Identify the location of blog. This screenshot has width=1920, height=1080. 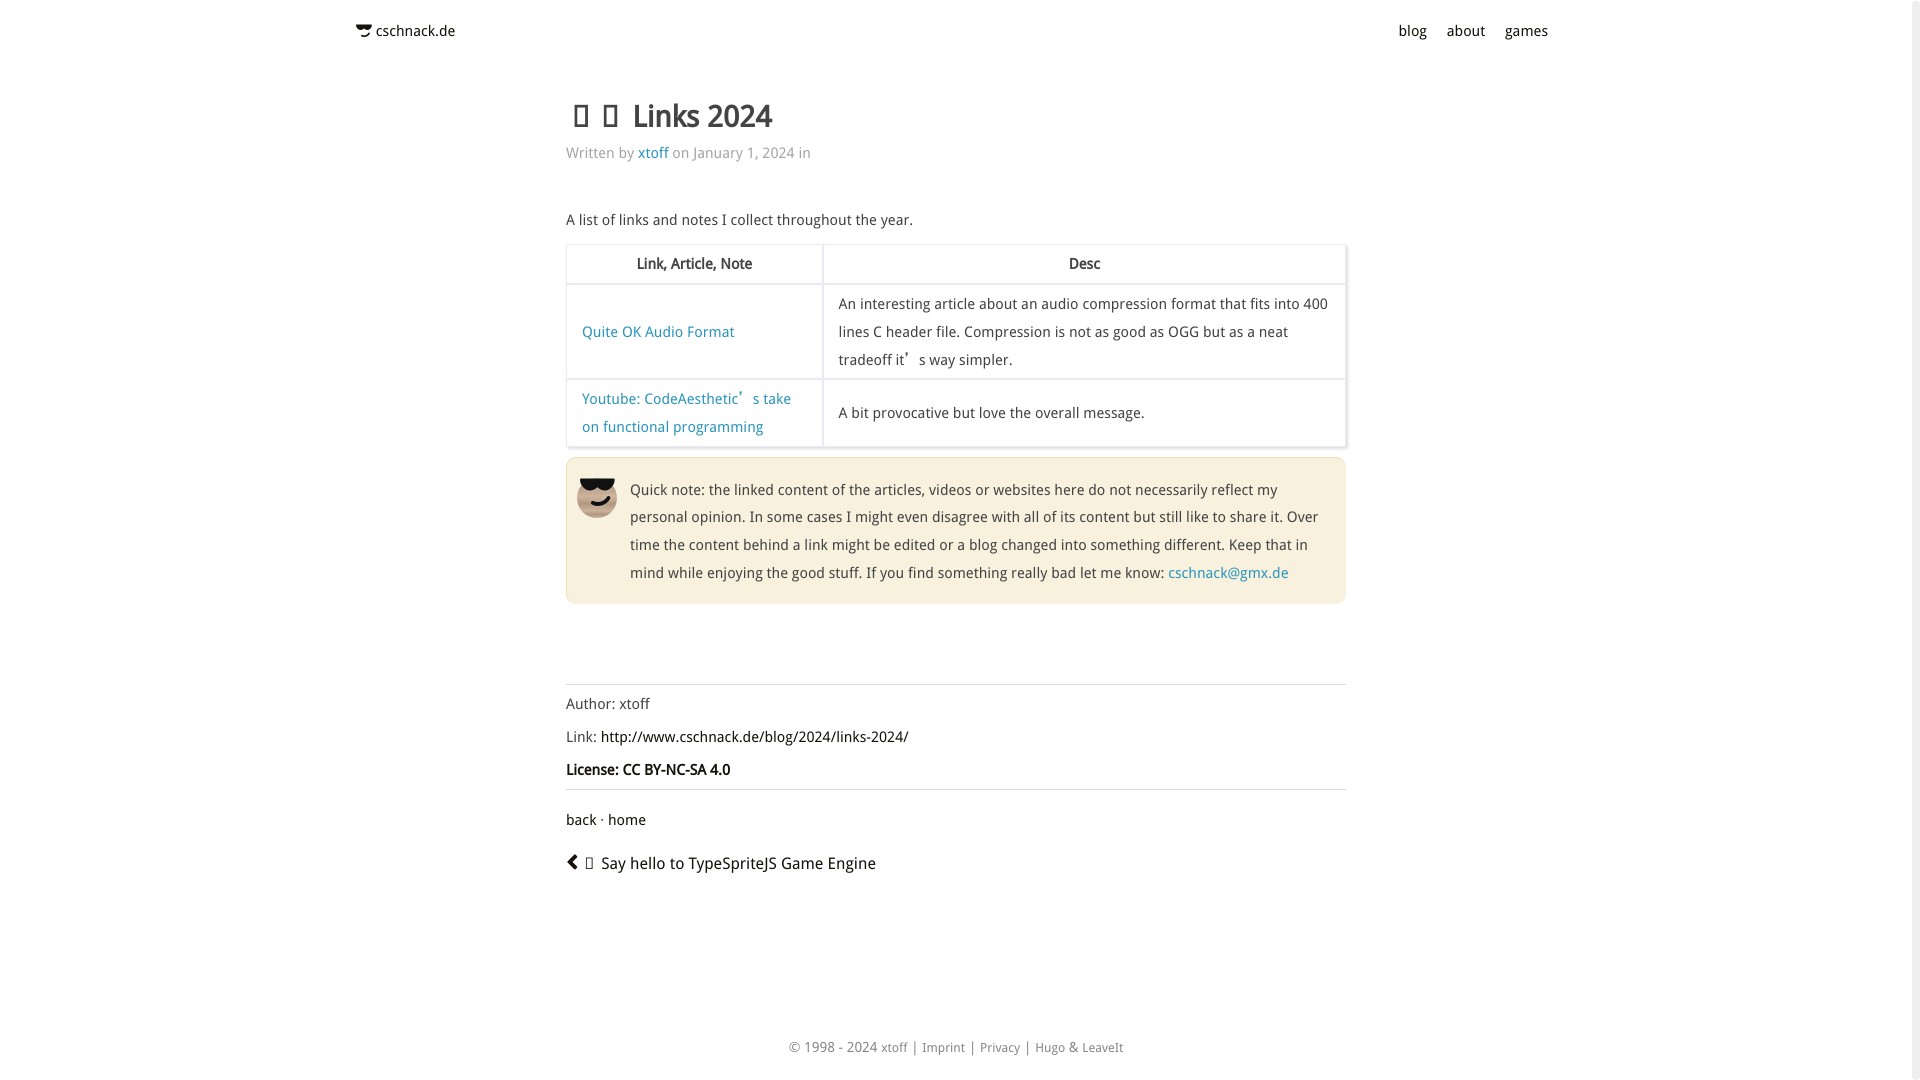
(1412, 30).